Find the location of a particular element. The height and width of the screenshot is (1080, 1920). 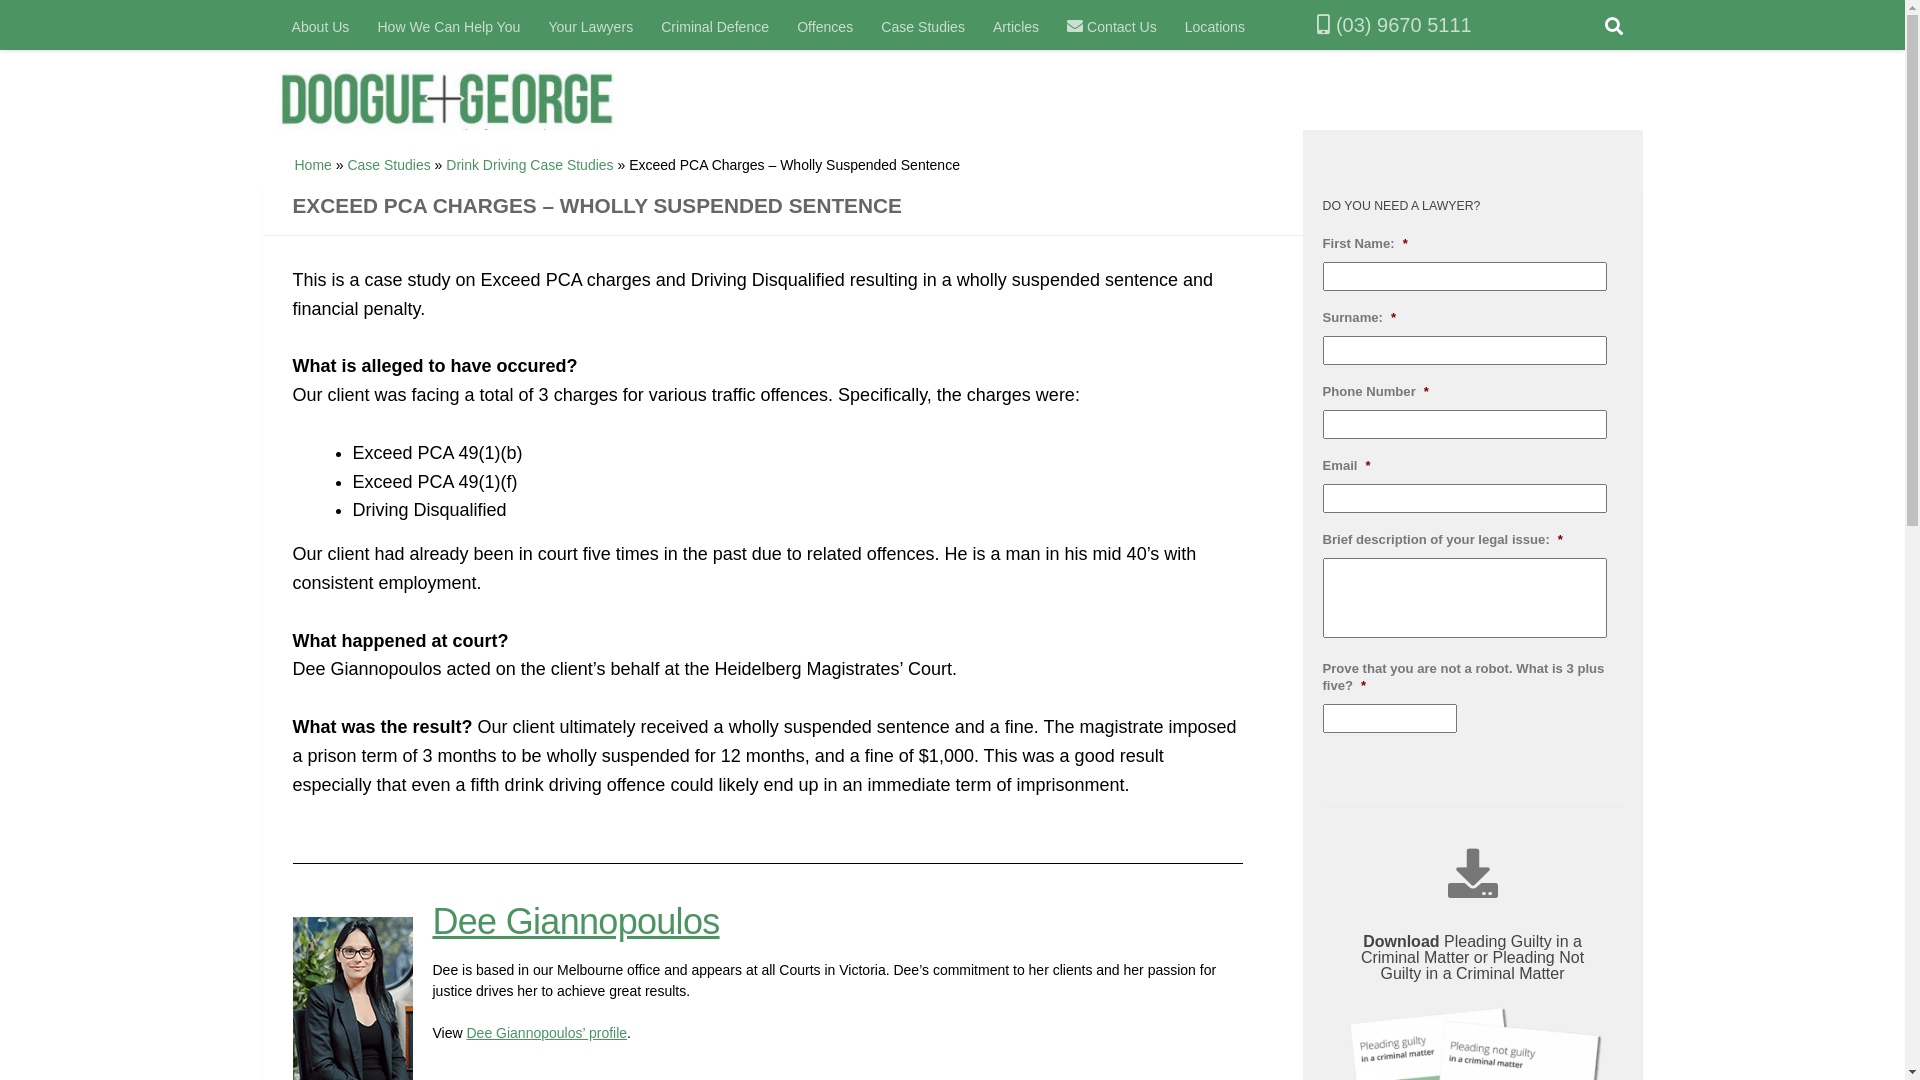

Case Studies is located at coordinates (923, 27).